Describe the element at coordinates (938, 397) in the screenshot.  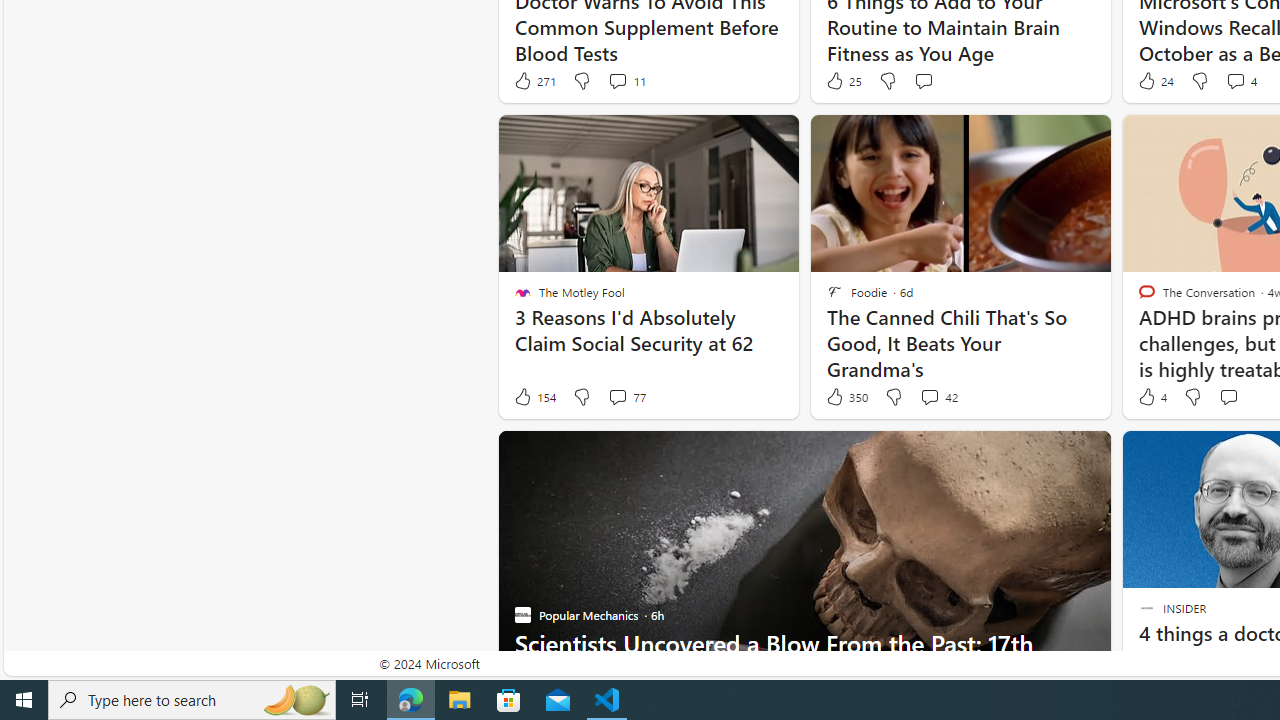
I see `View comments 42 Comment` at that location.